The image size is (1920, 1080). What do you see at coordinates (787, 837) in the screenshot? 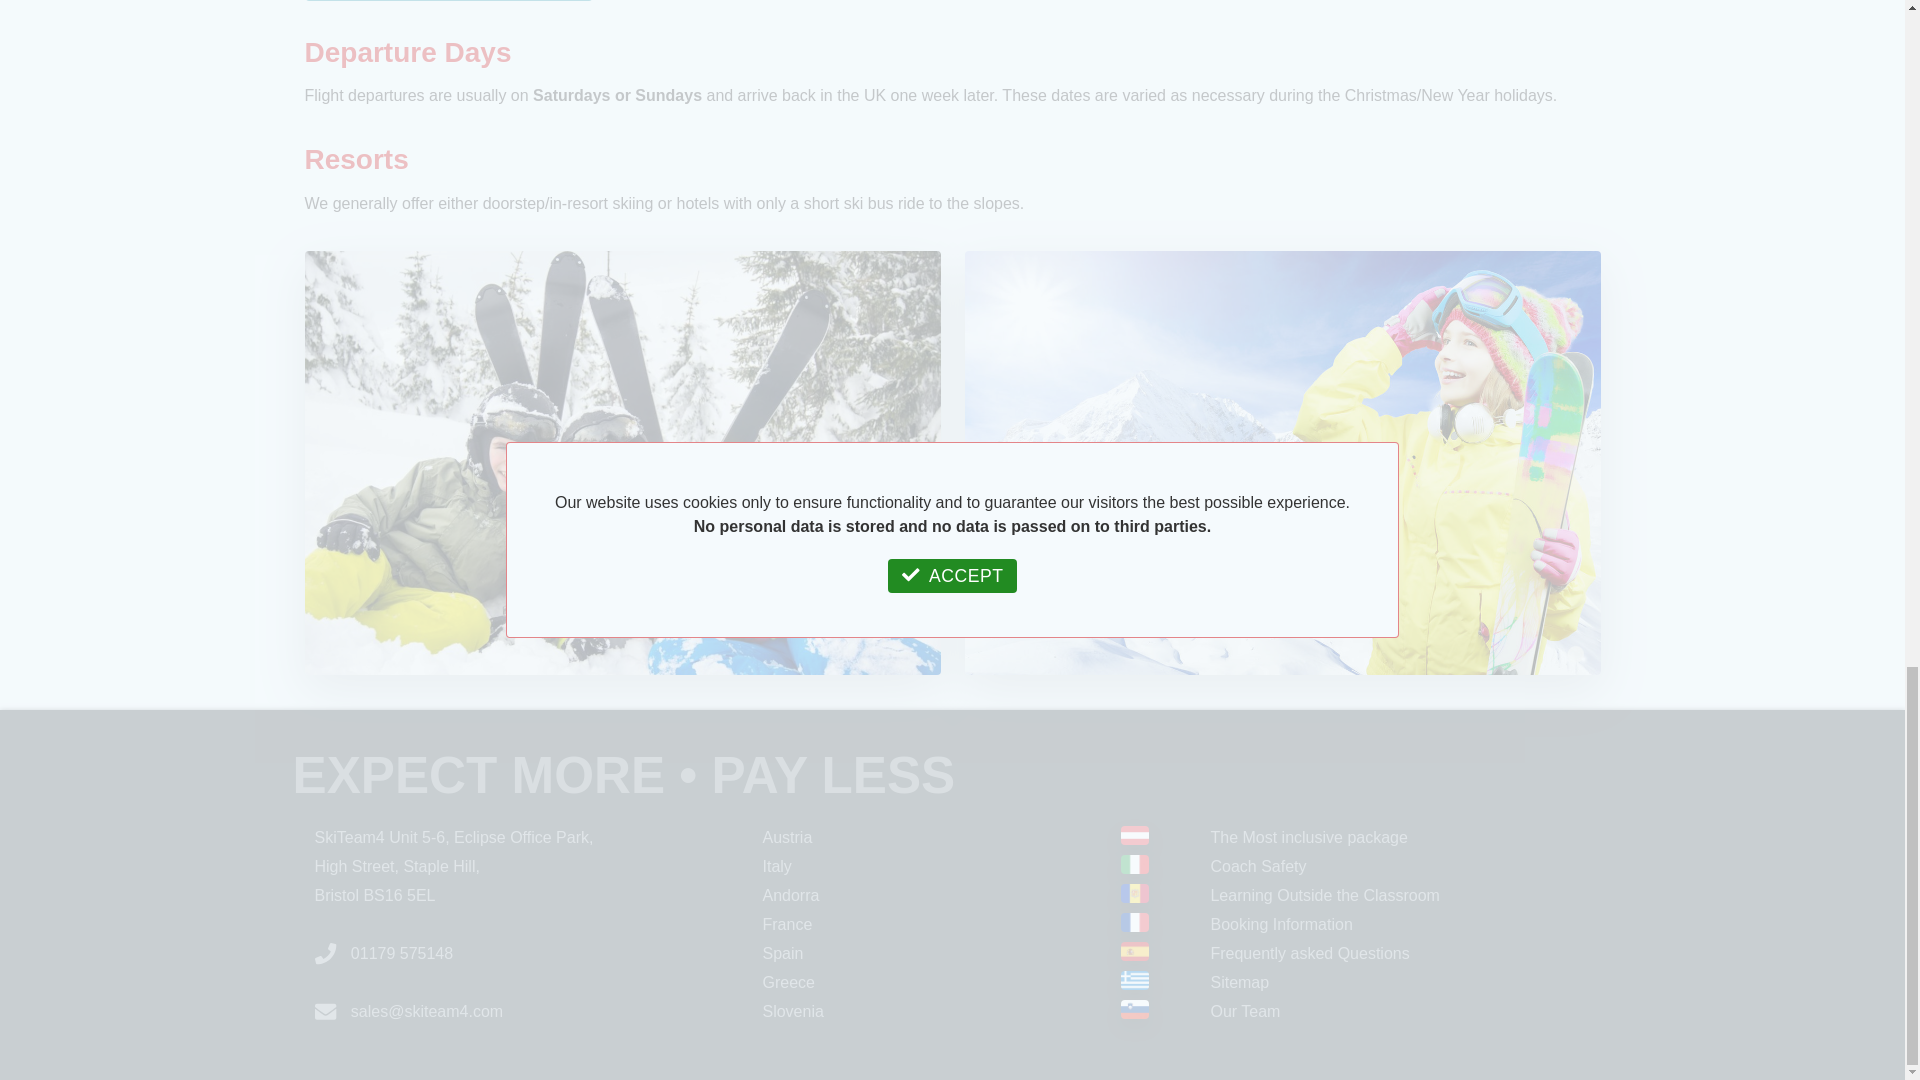
I see `Austria` at bounding box center [787, 837].